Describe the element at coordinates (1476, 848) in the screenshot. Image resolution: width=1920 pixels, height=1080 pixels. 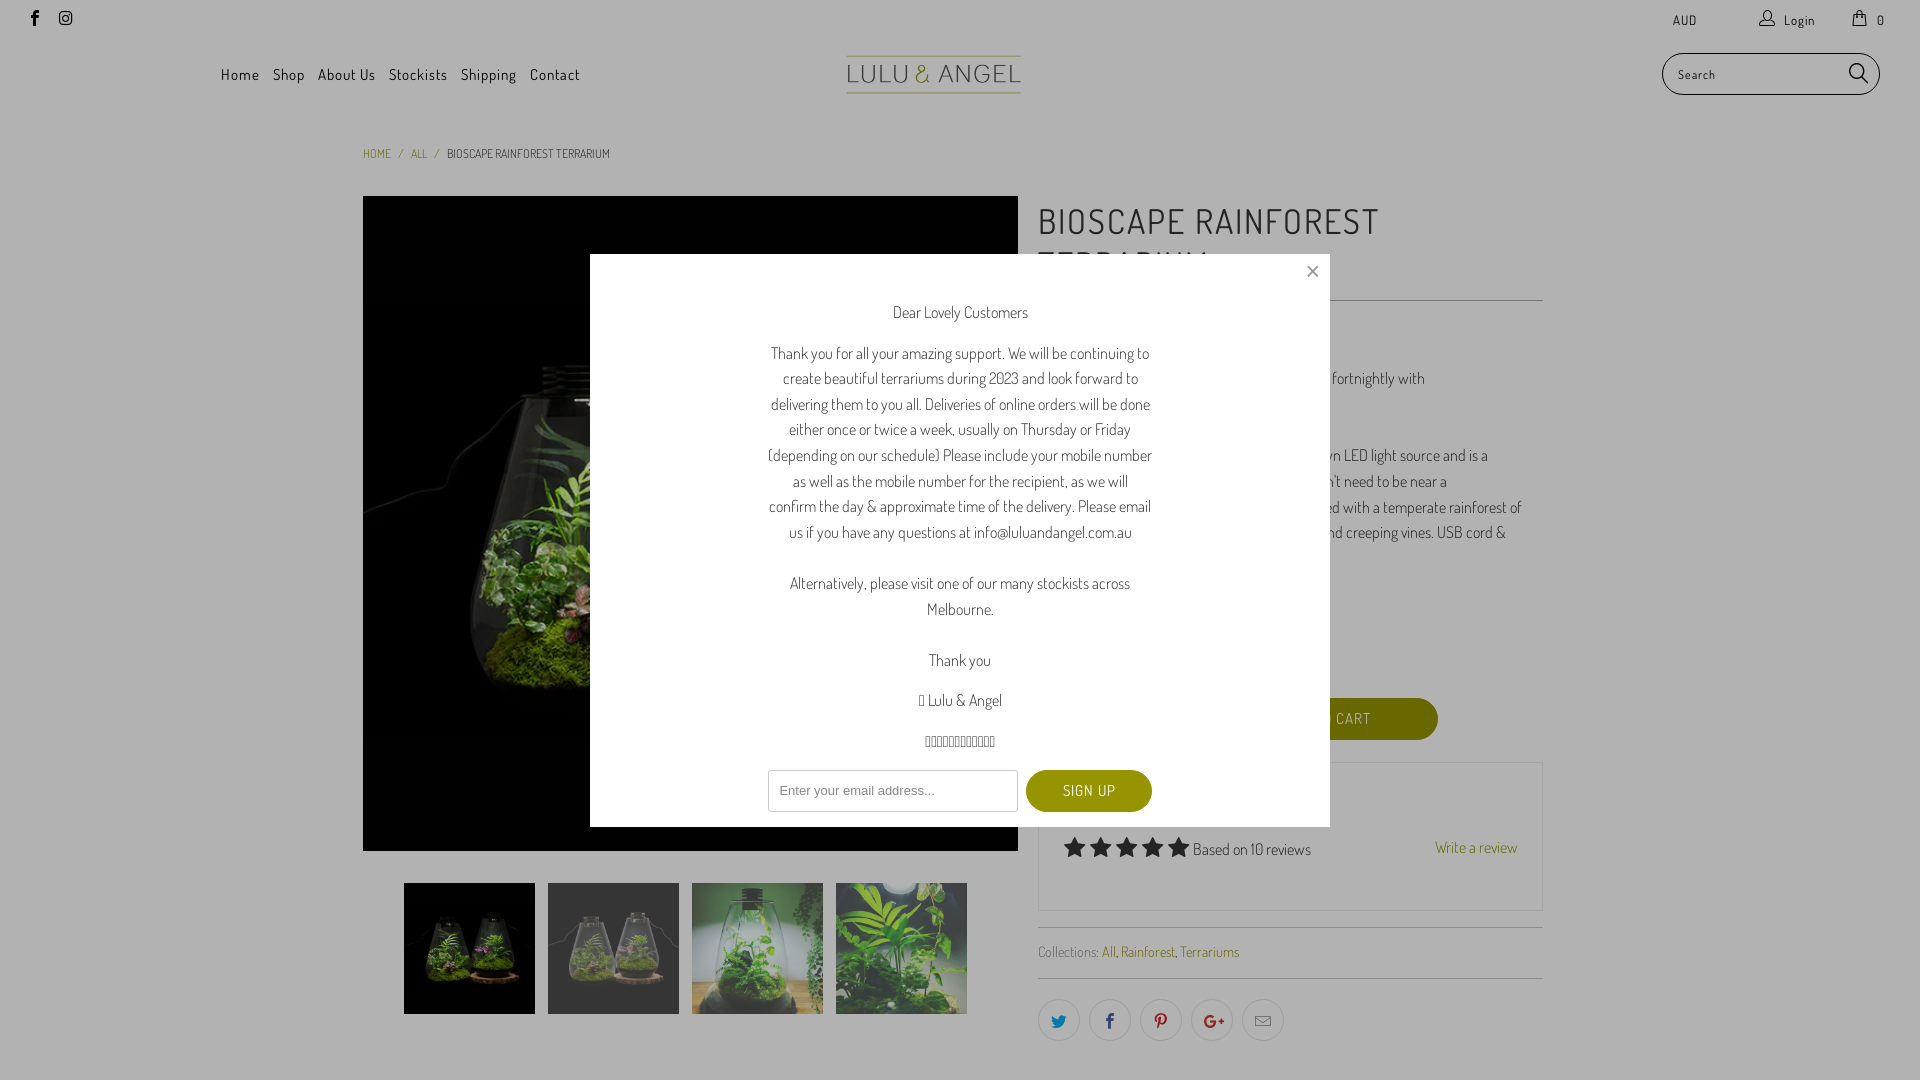
I see `Write a review` at that location.